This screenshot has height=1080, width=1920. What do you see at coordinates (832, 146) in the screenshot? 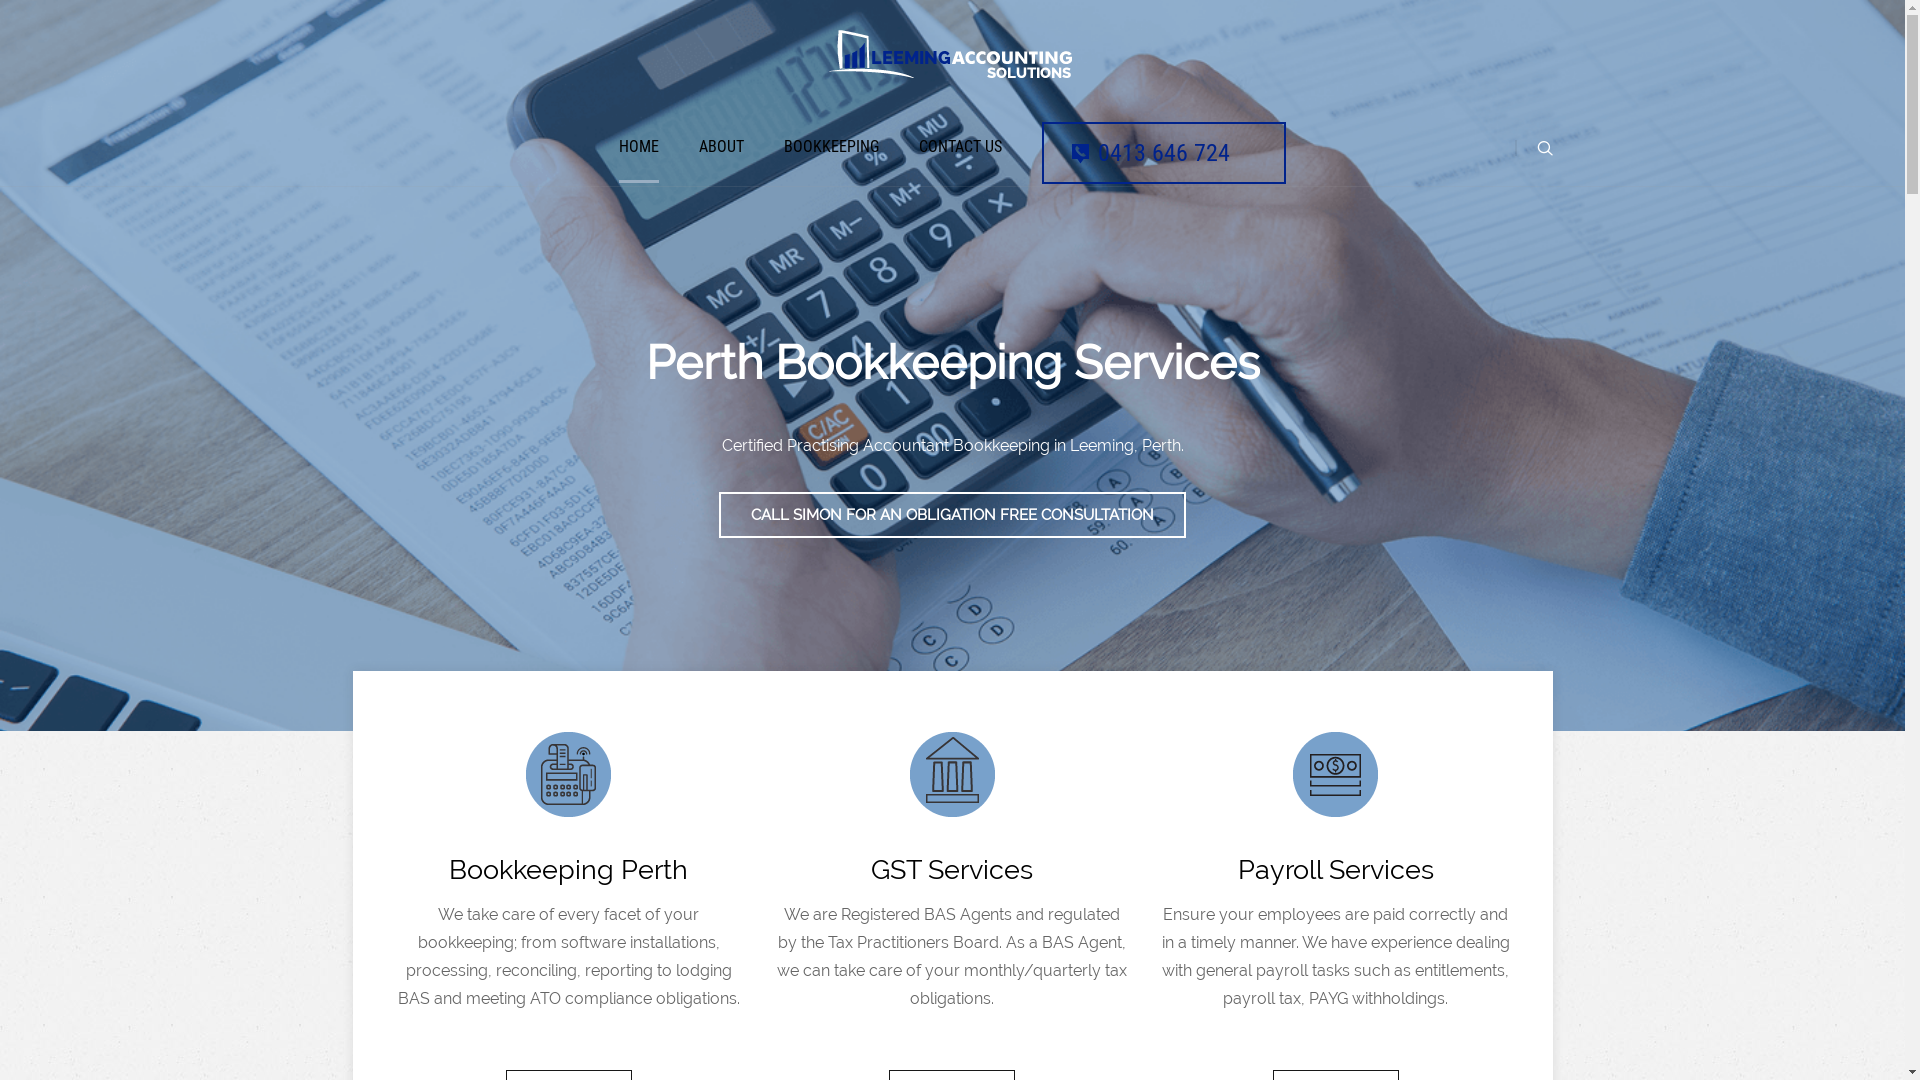
I see `BOOKKEEPING` at bounding box center [832, 146].